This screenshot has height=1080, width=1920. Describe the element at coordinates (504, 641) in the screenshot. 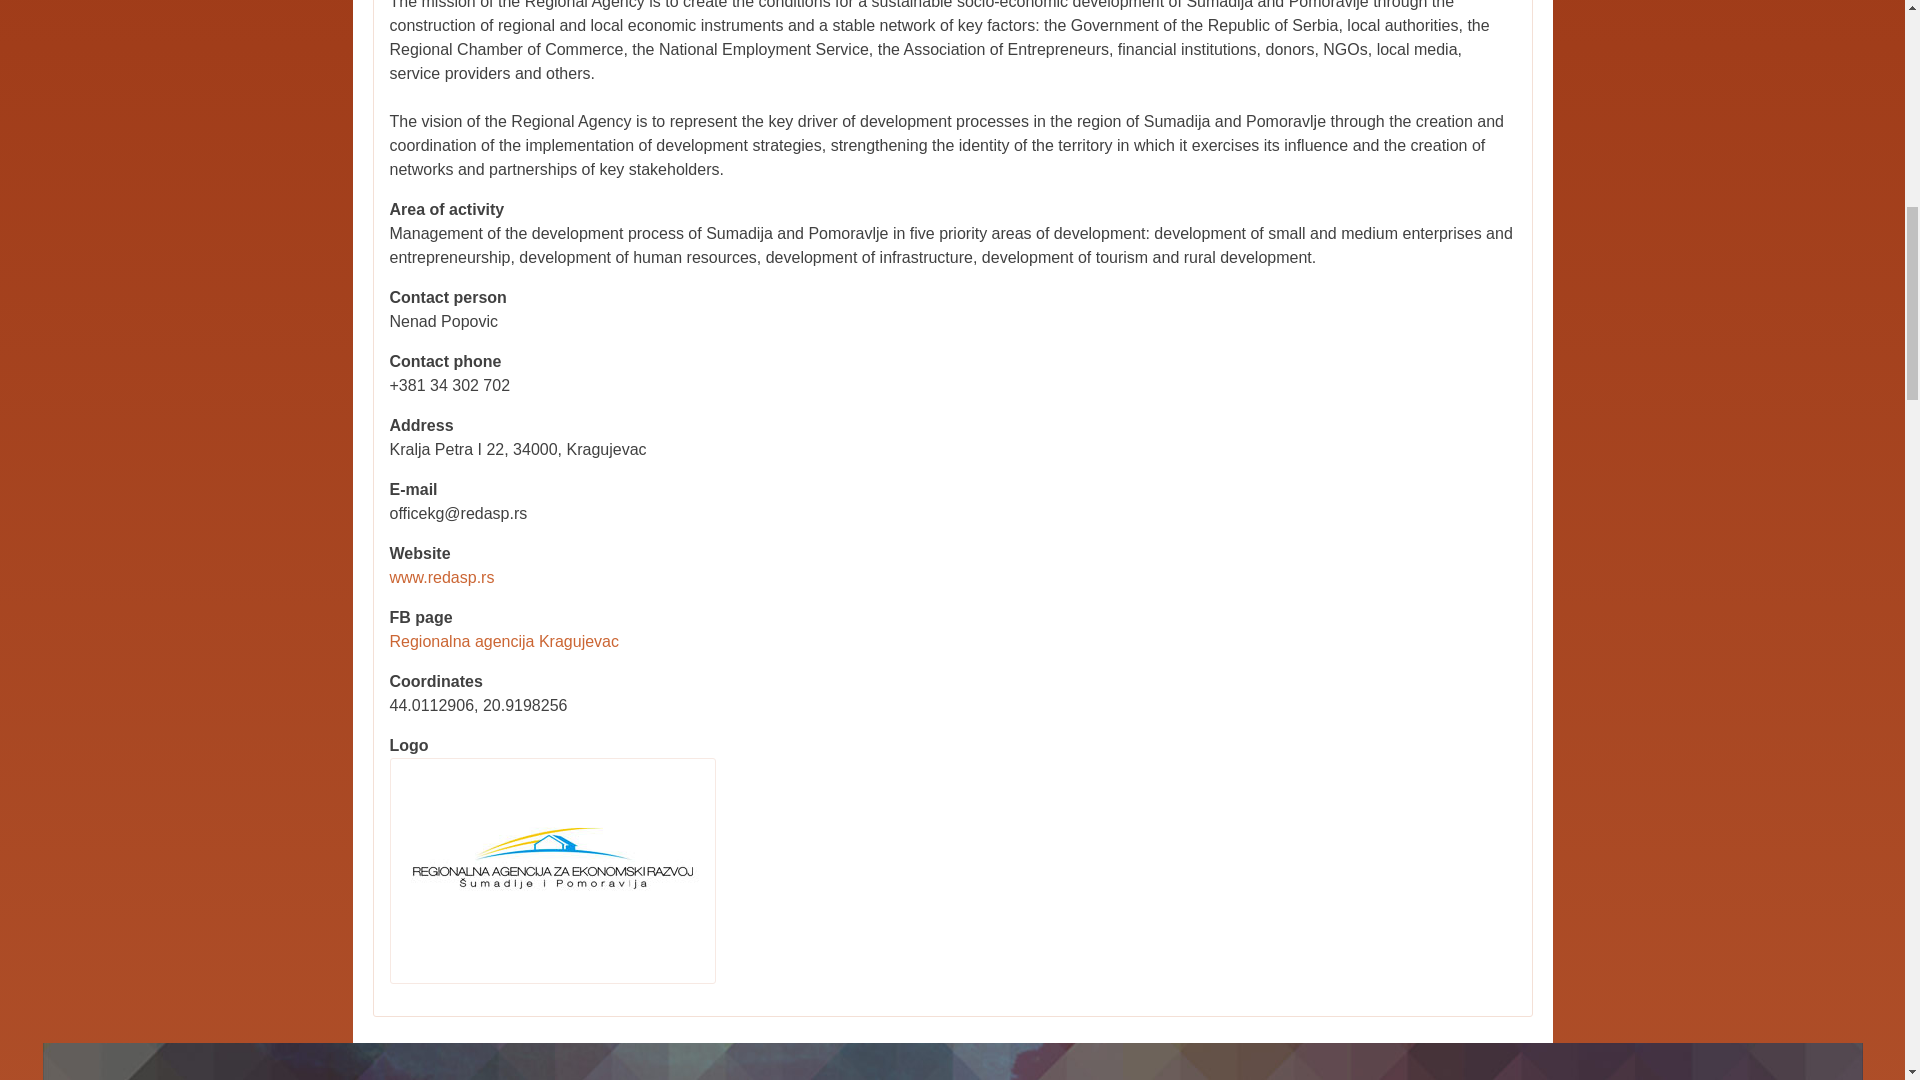

I see `Regionalna agencija Kragujevac` at that location.